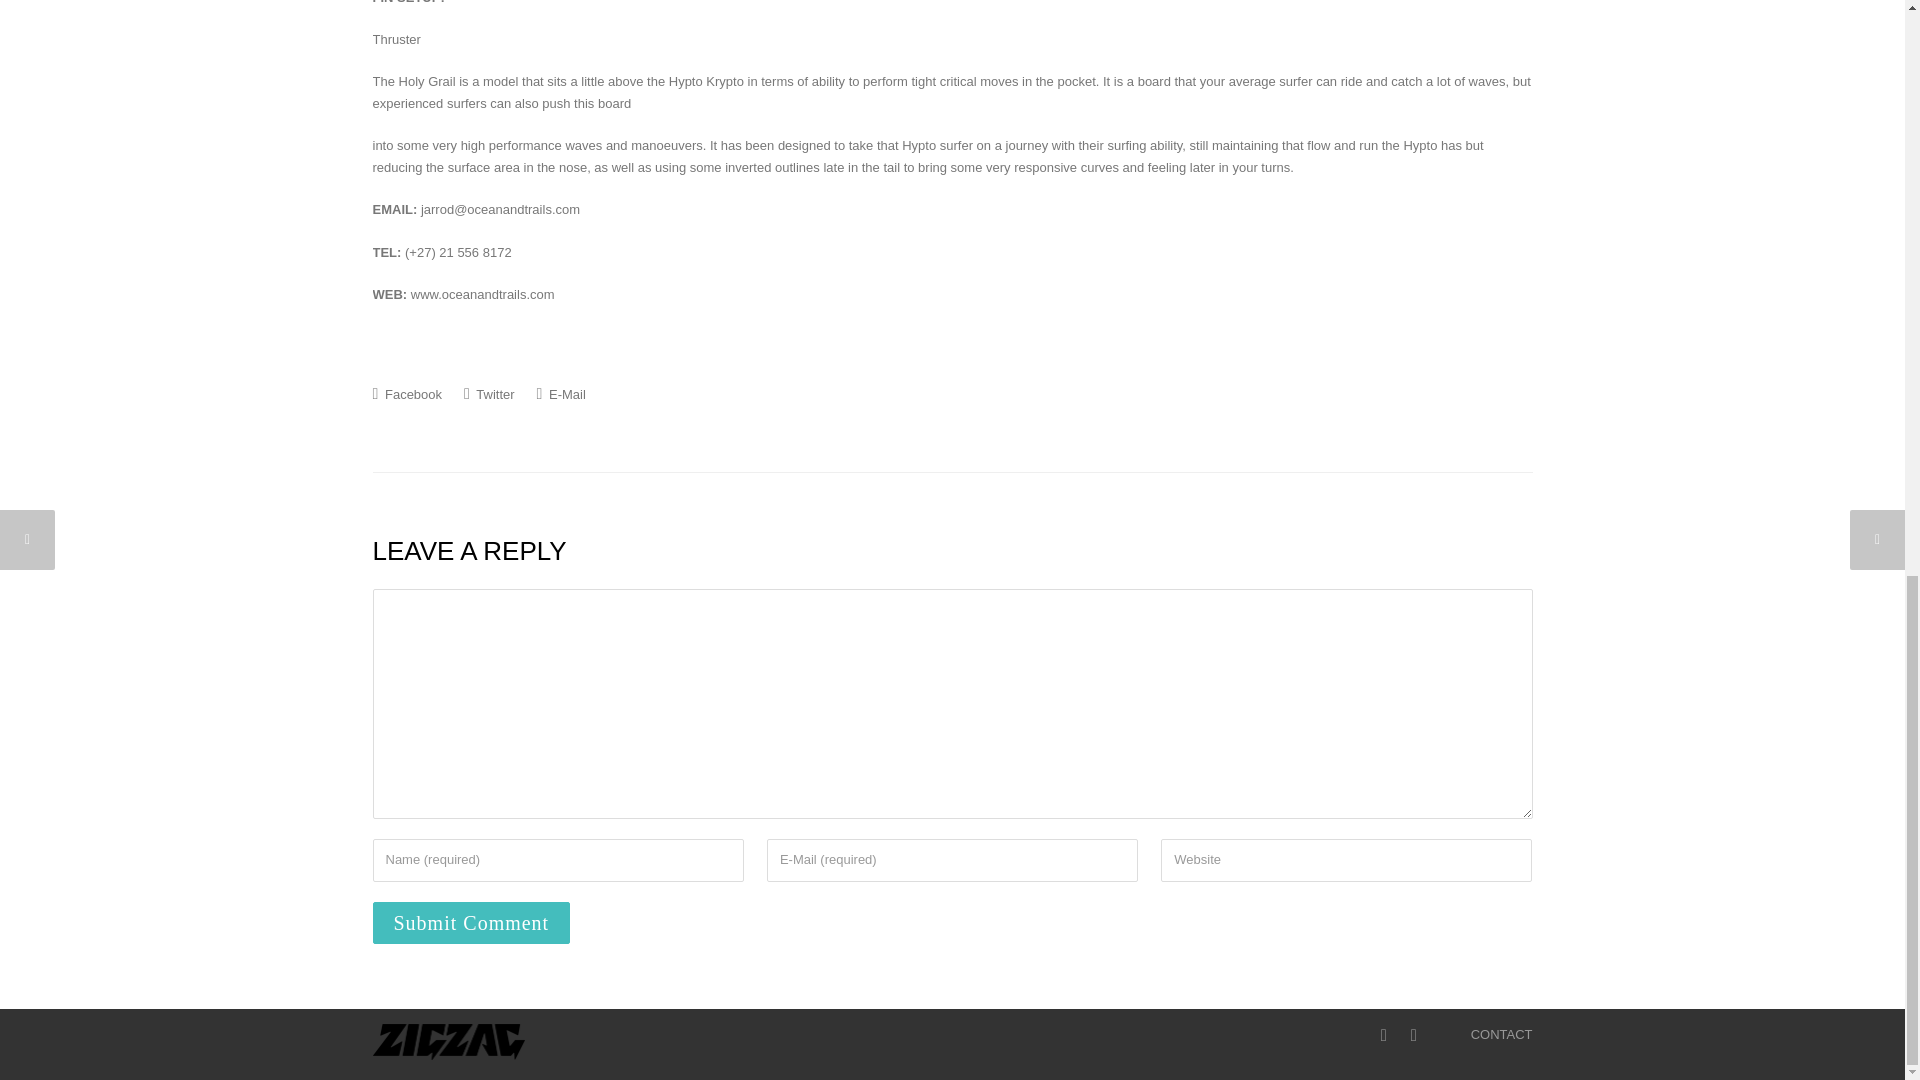 The image size is (1920, 1080). What do you see at coordinates (406, 393) in the screenshot?
I see `Facebook` at bounding box center [406, 393].